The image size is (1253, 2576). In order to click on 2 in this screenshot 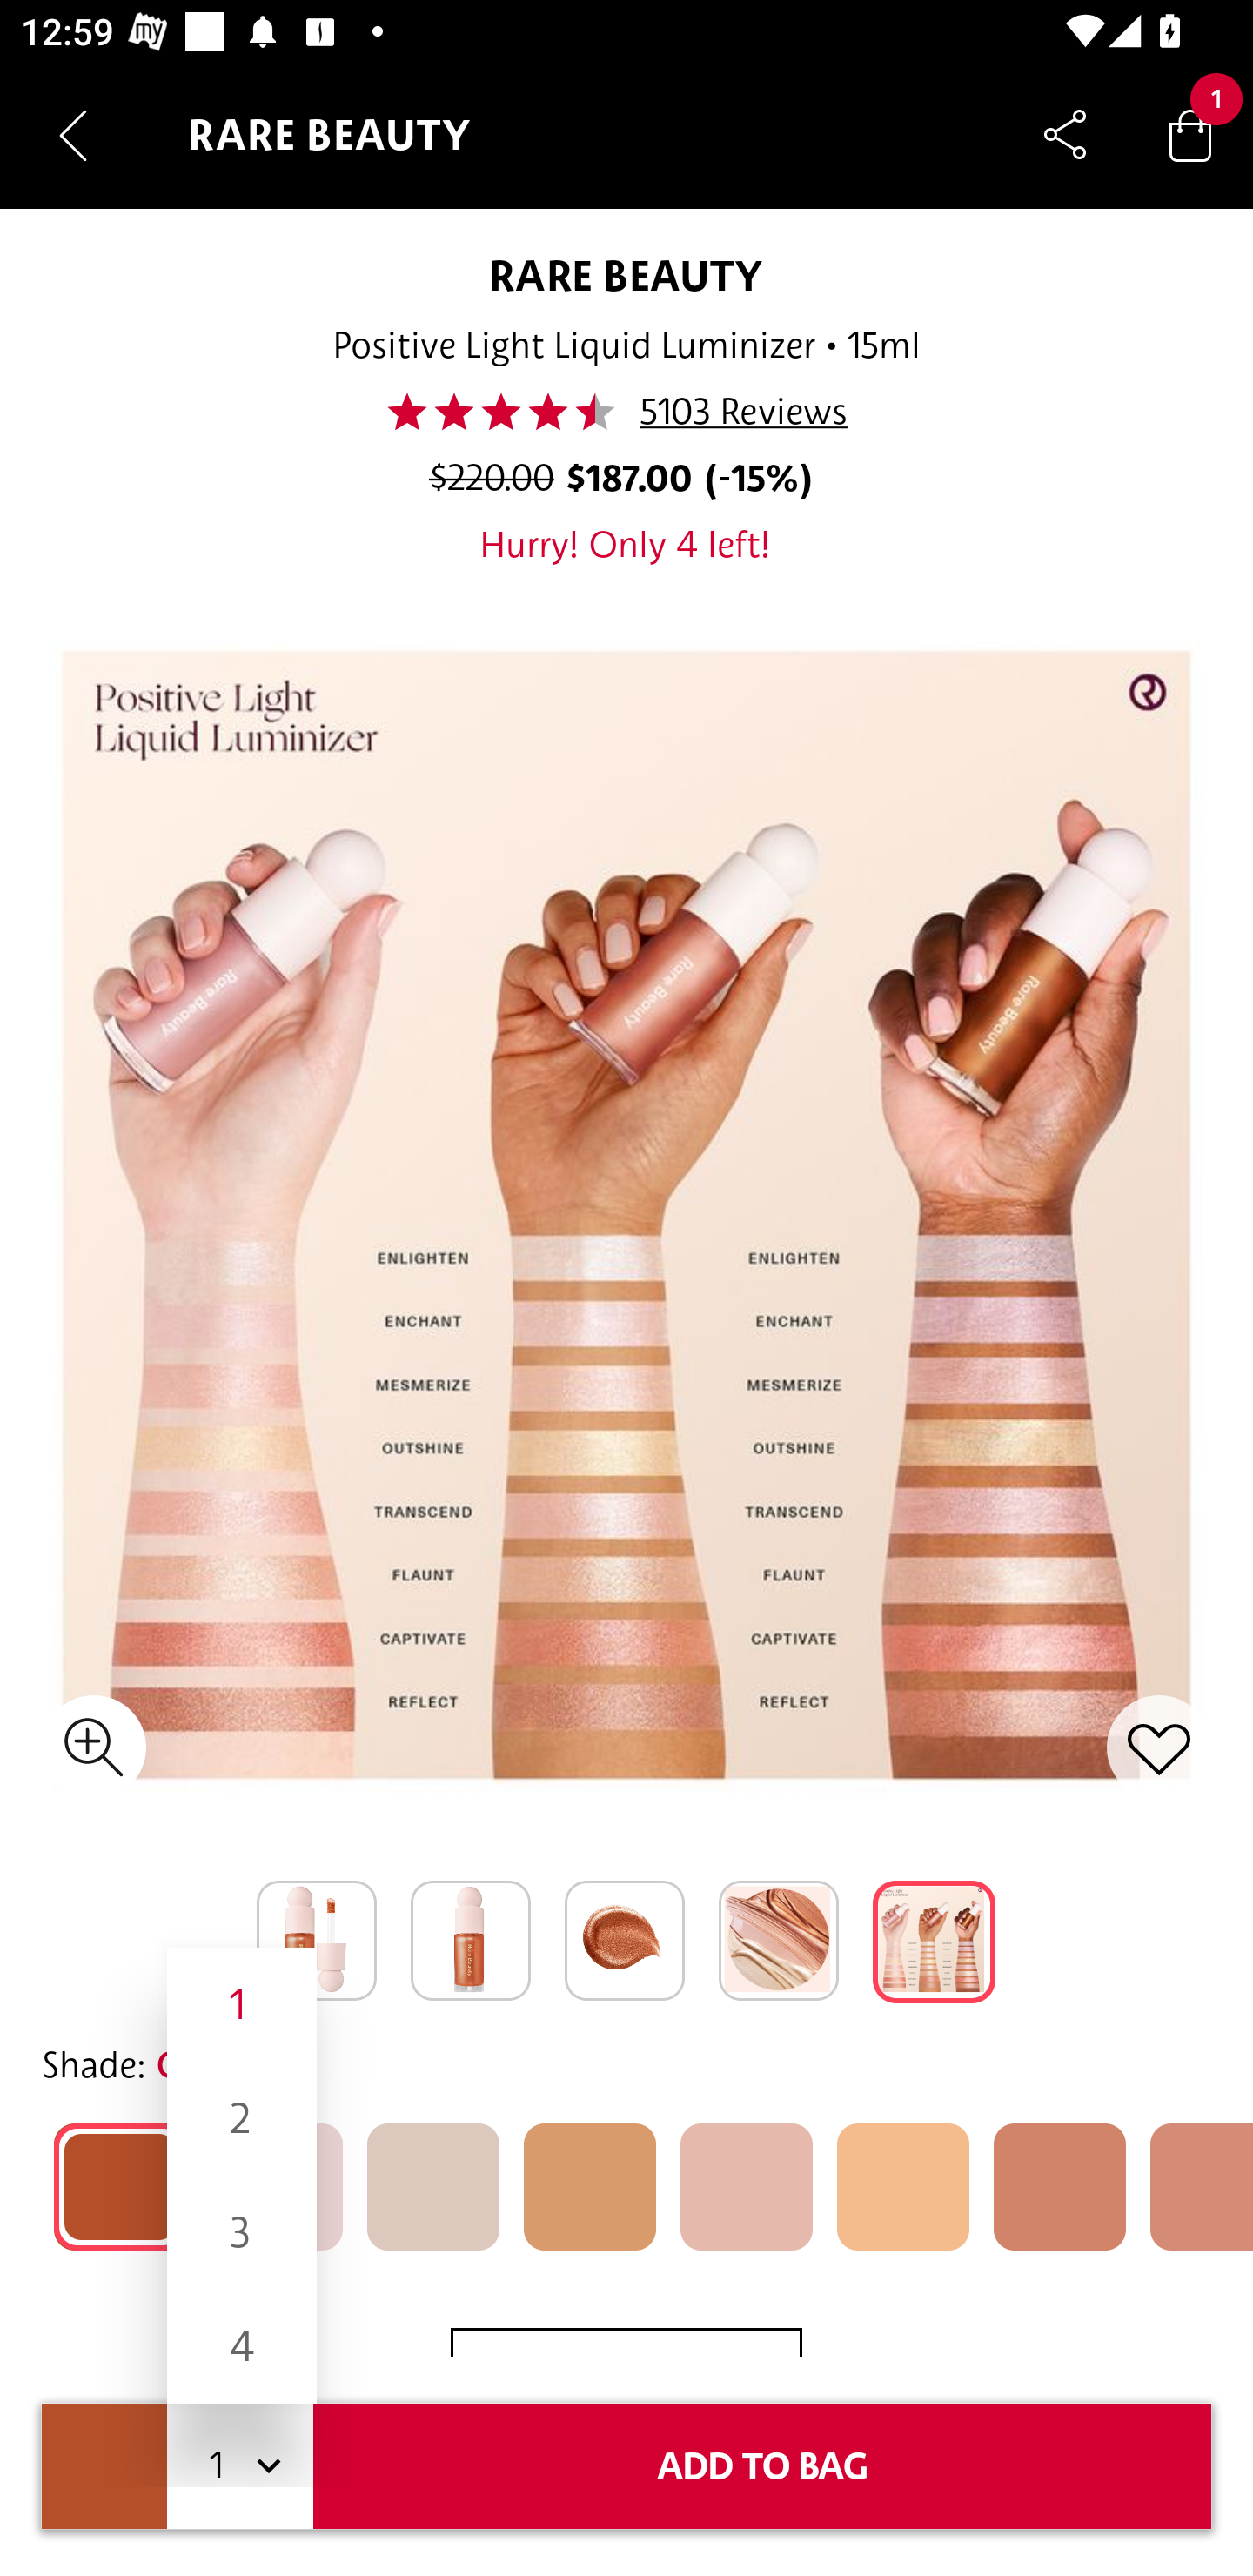, I will do `click(242, 2118)`.